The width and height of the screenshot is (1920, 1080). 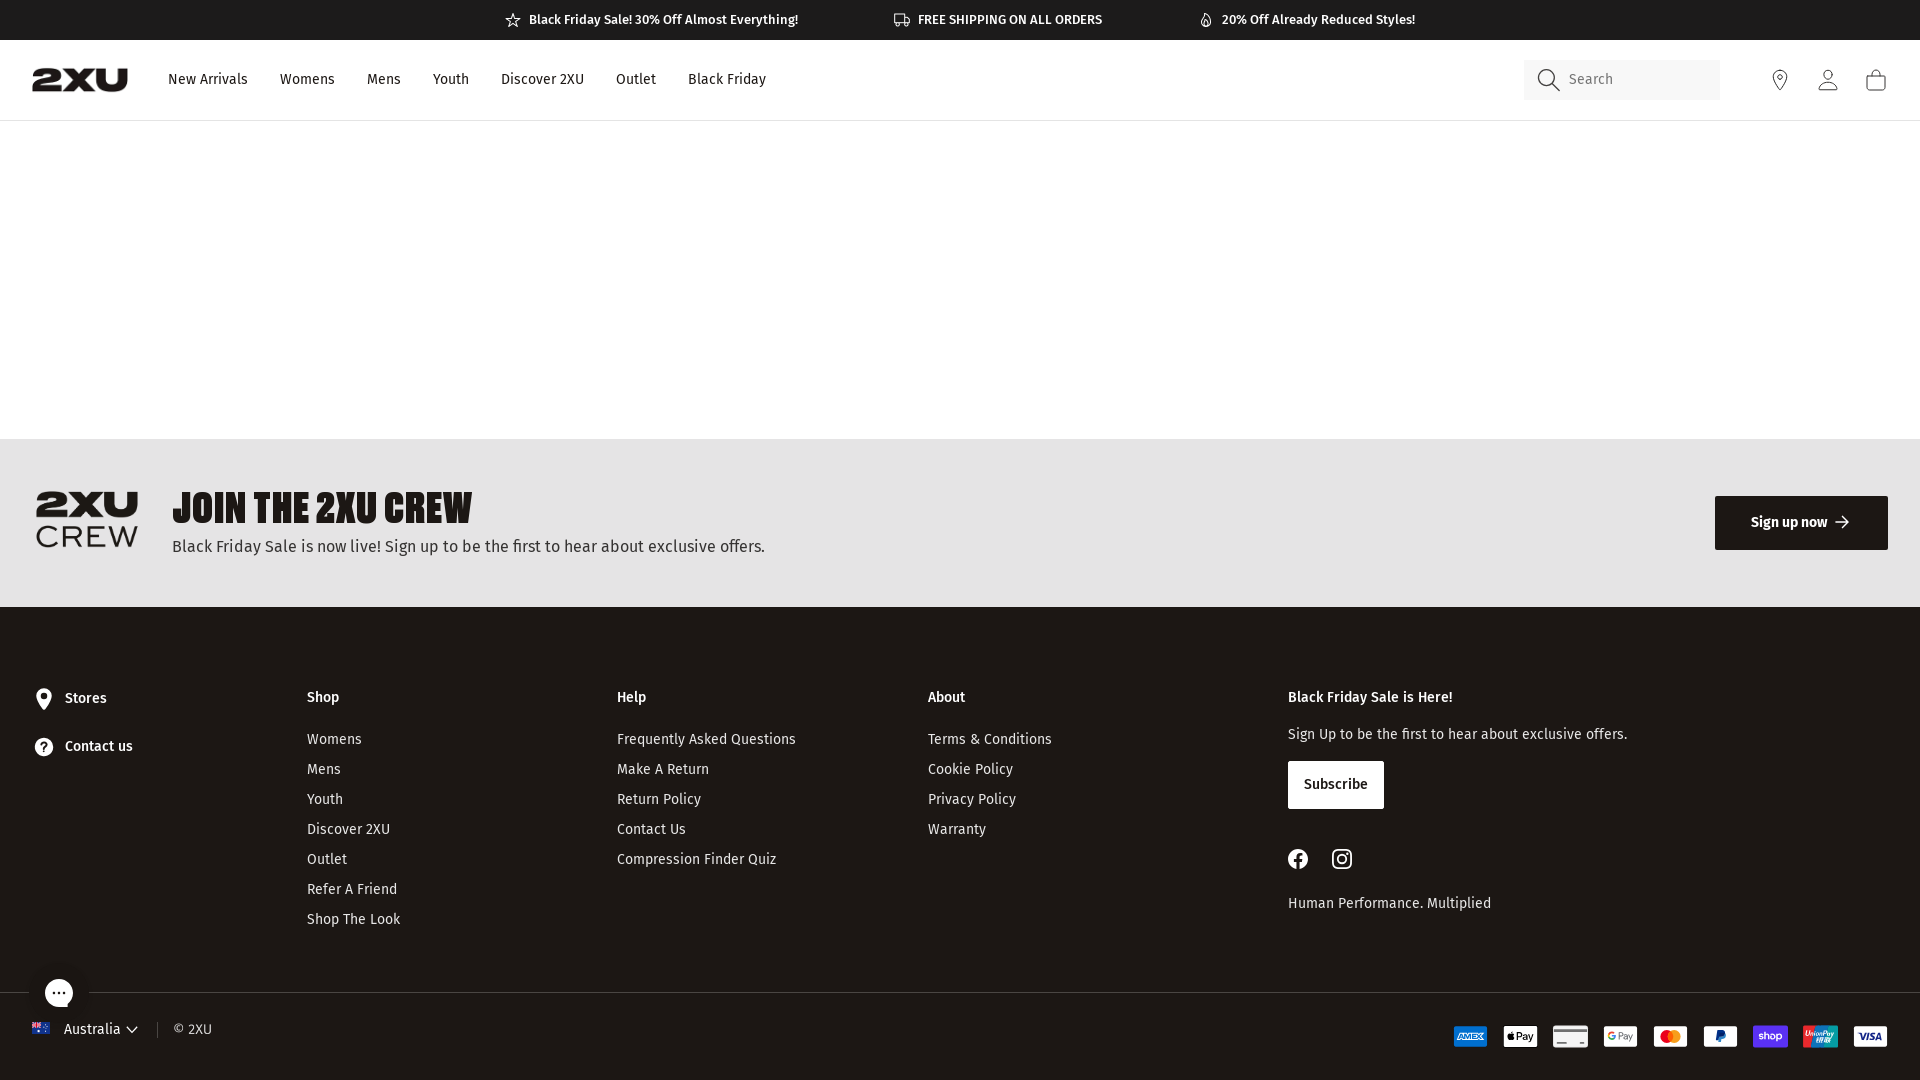 I want to click on Warranty, so click(x=957, y=830).